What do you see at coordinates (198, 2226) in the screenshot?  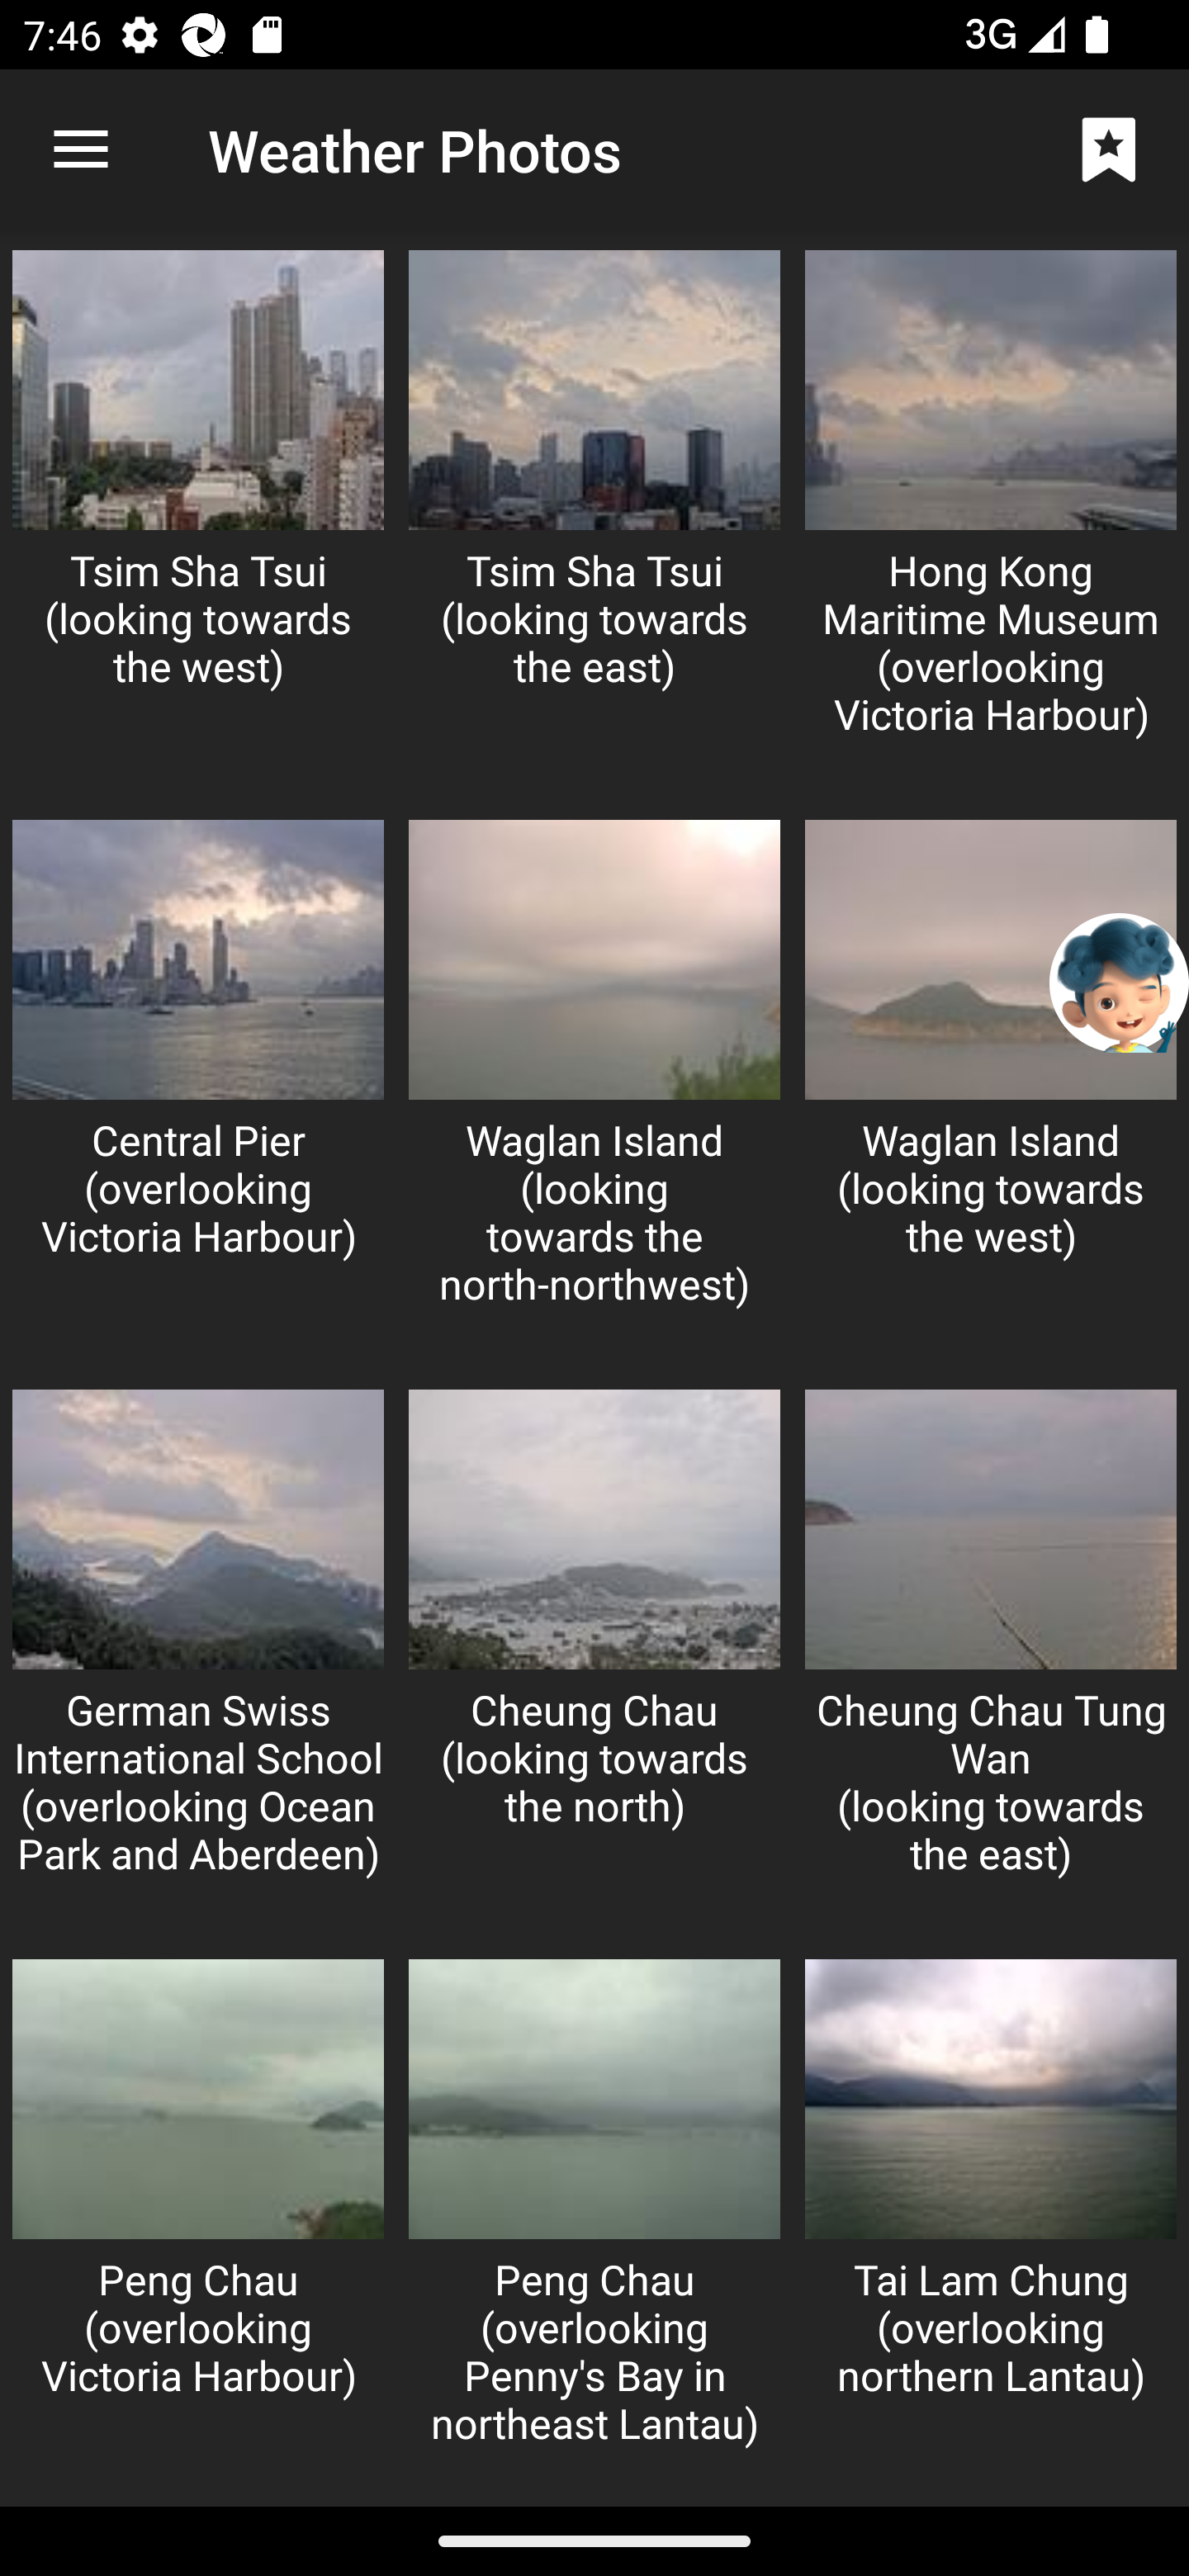 I see `Peng Chau
(overlooking Victoria Harbour)` at bounding box center [198, 2226].